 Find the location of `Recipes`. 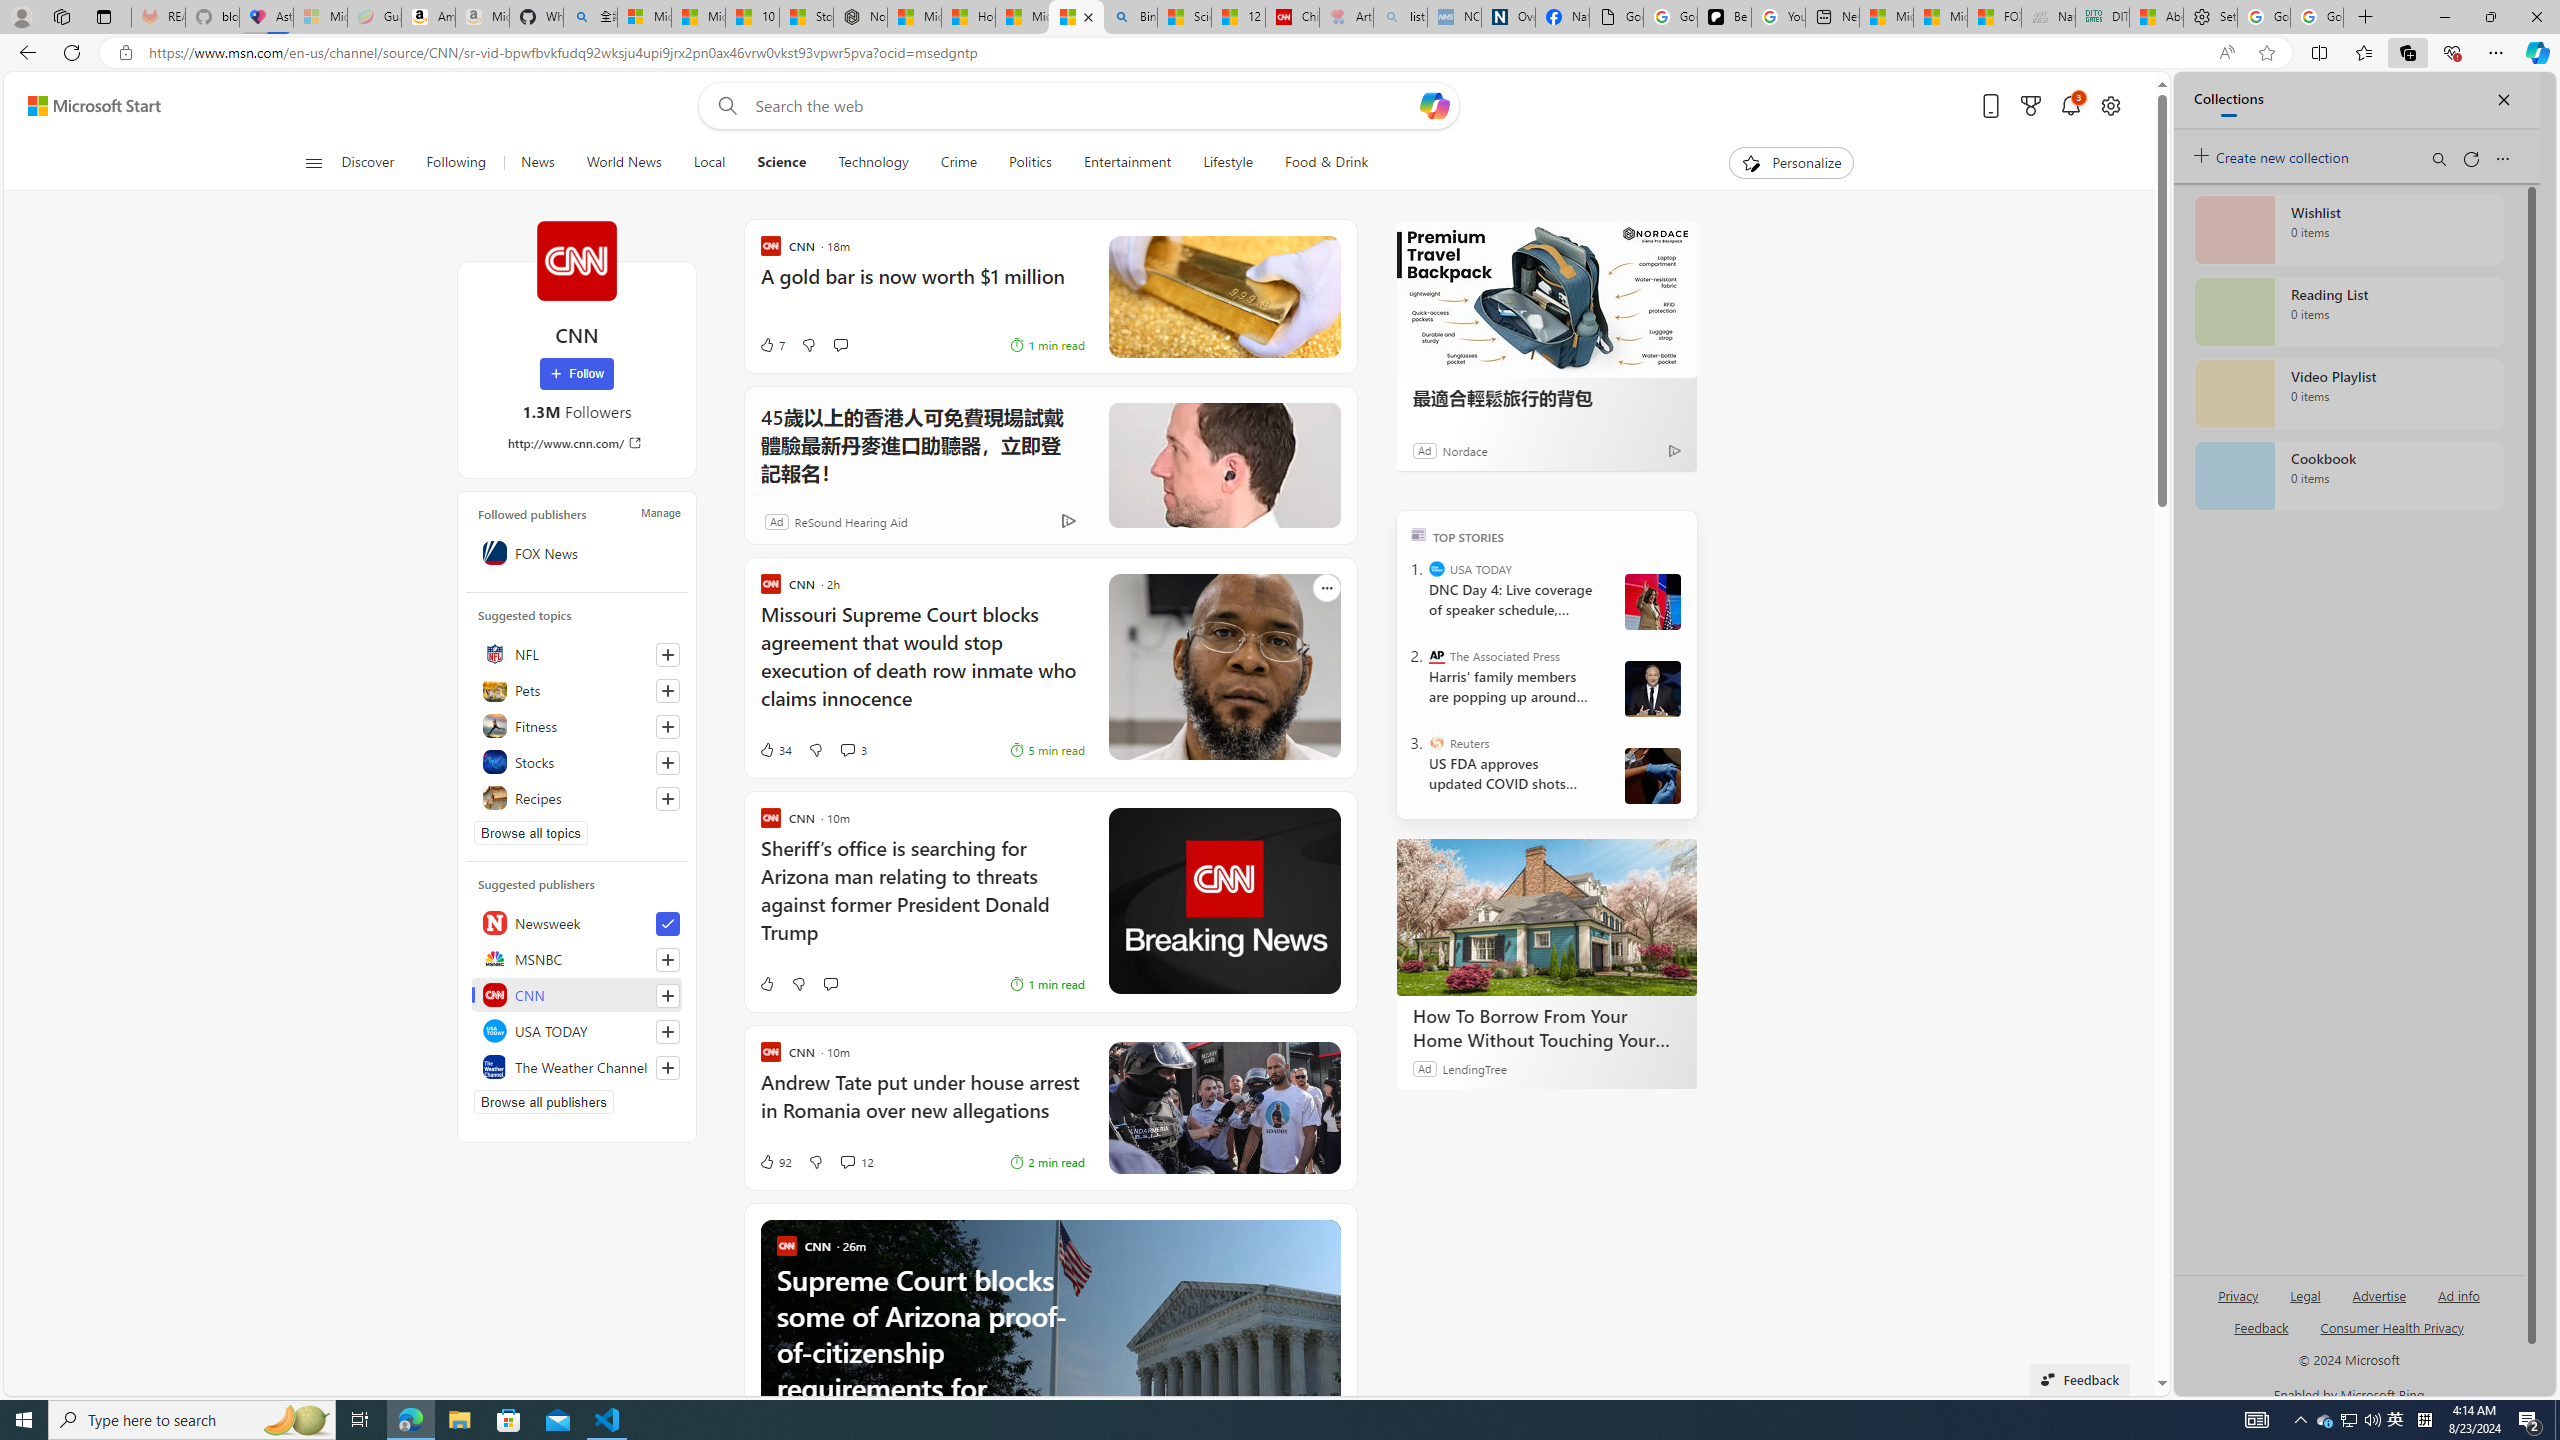

Recipes is located at coordinates (576, 798).